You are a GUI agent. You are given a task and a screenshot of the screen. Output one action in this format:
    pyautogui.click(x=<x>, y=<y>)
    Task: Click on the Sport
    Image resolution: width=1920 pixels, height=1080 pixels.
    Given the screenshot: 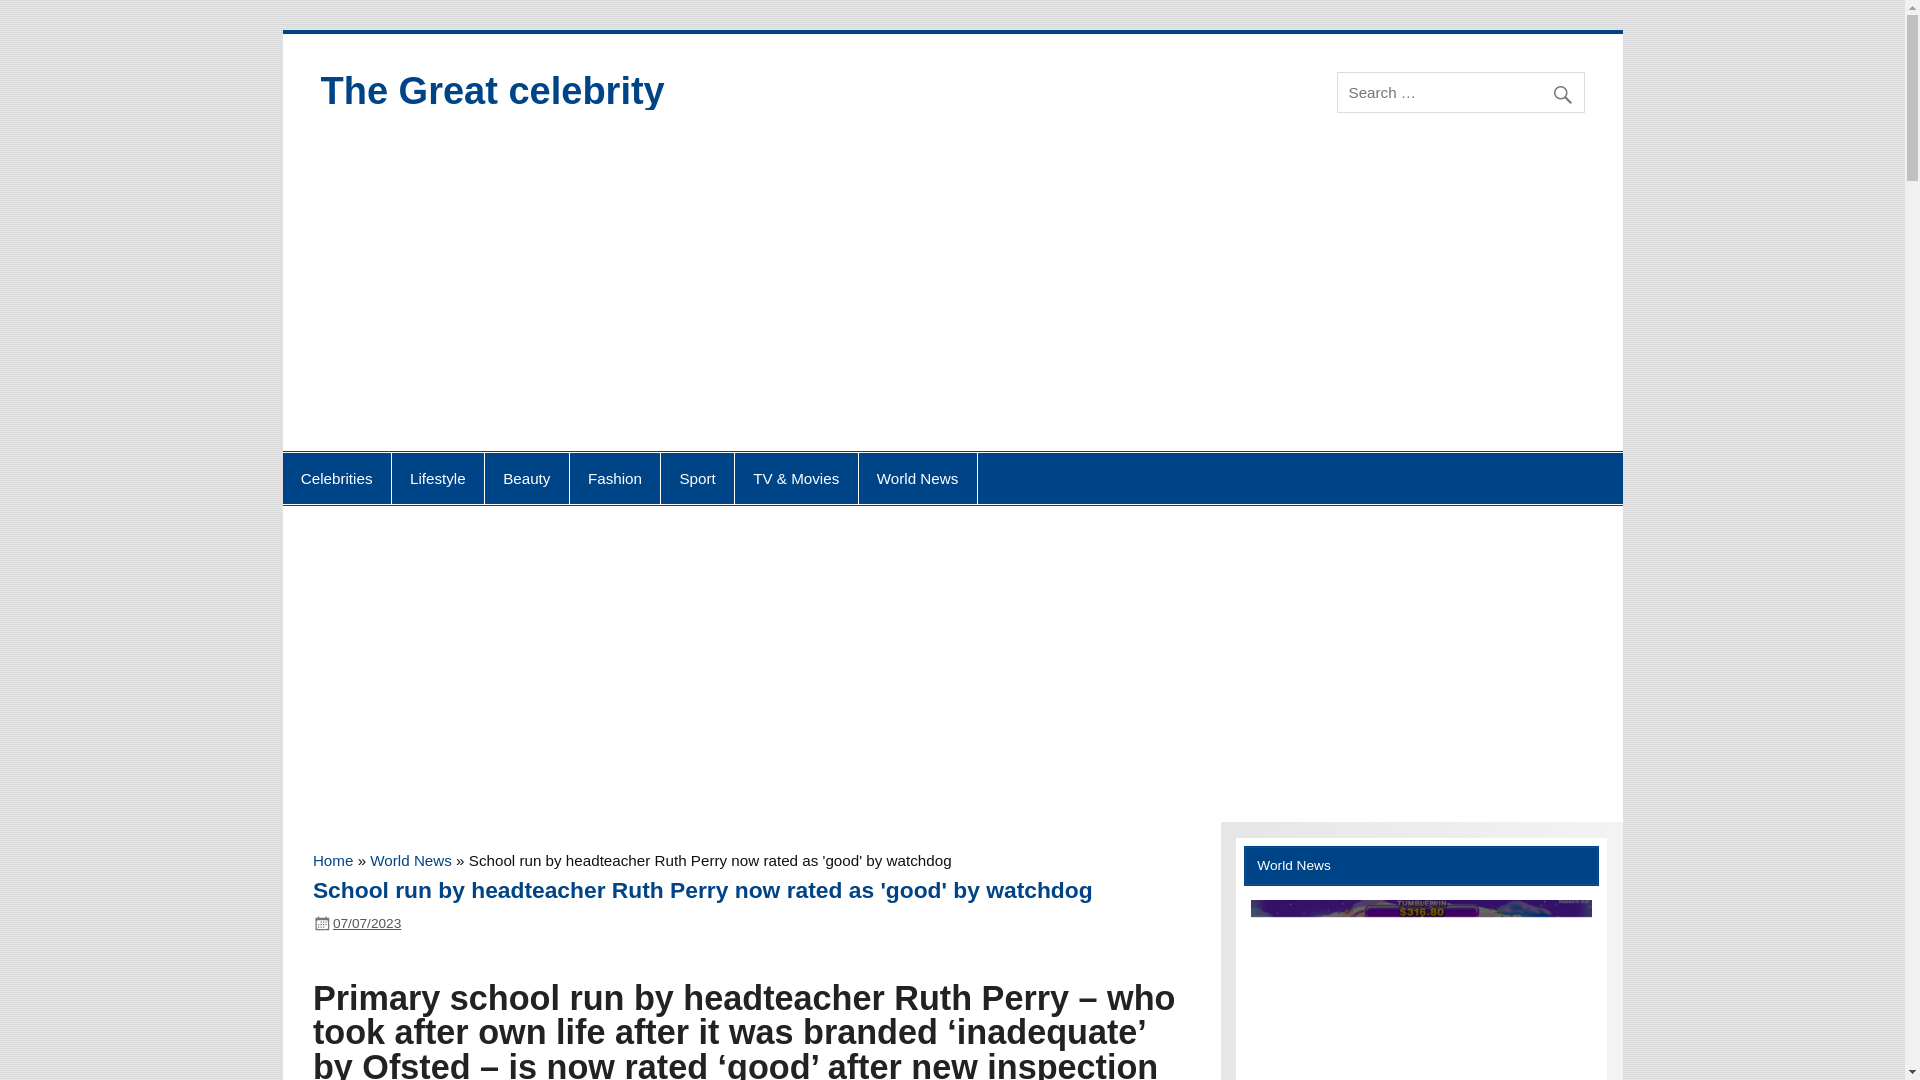 What is the action you would take?
    pyautogui.click(x=696, y=478)
    